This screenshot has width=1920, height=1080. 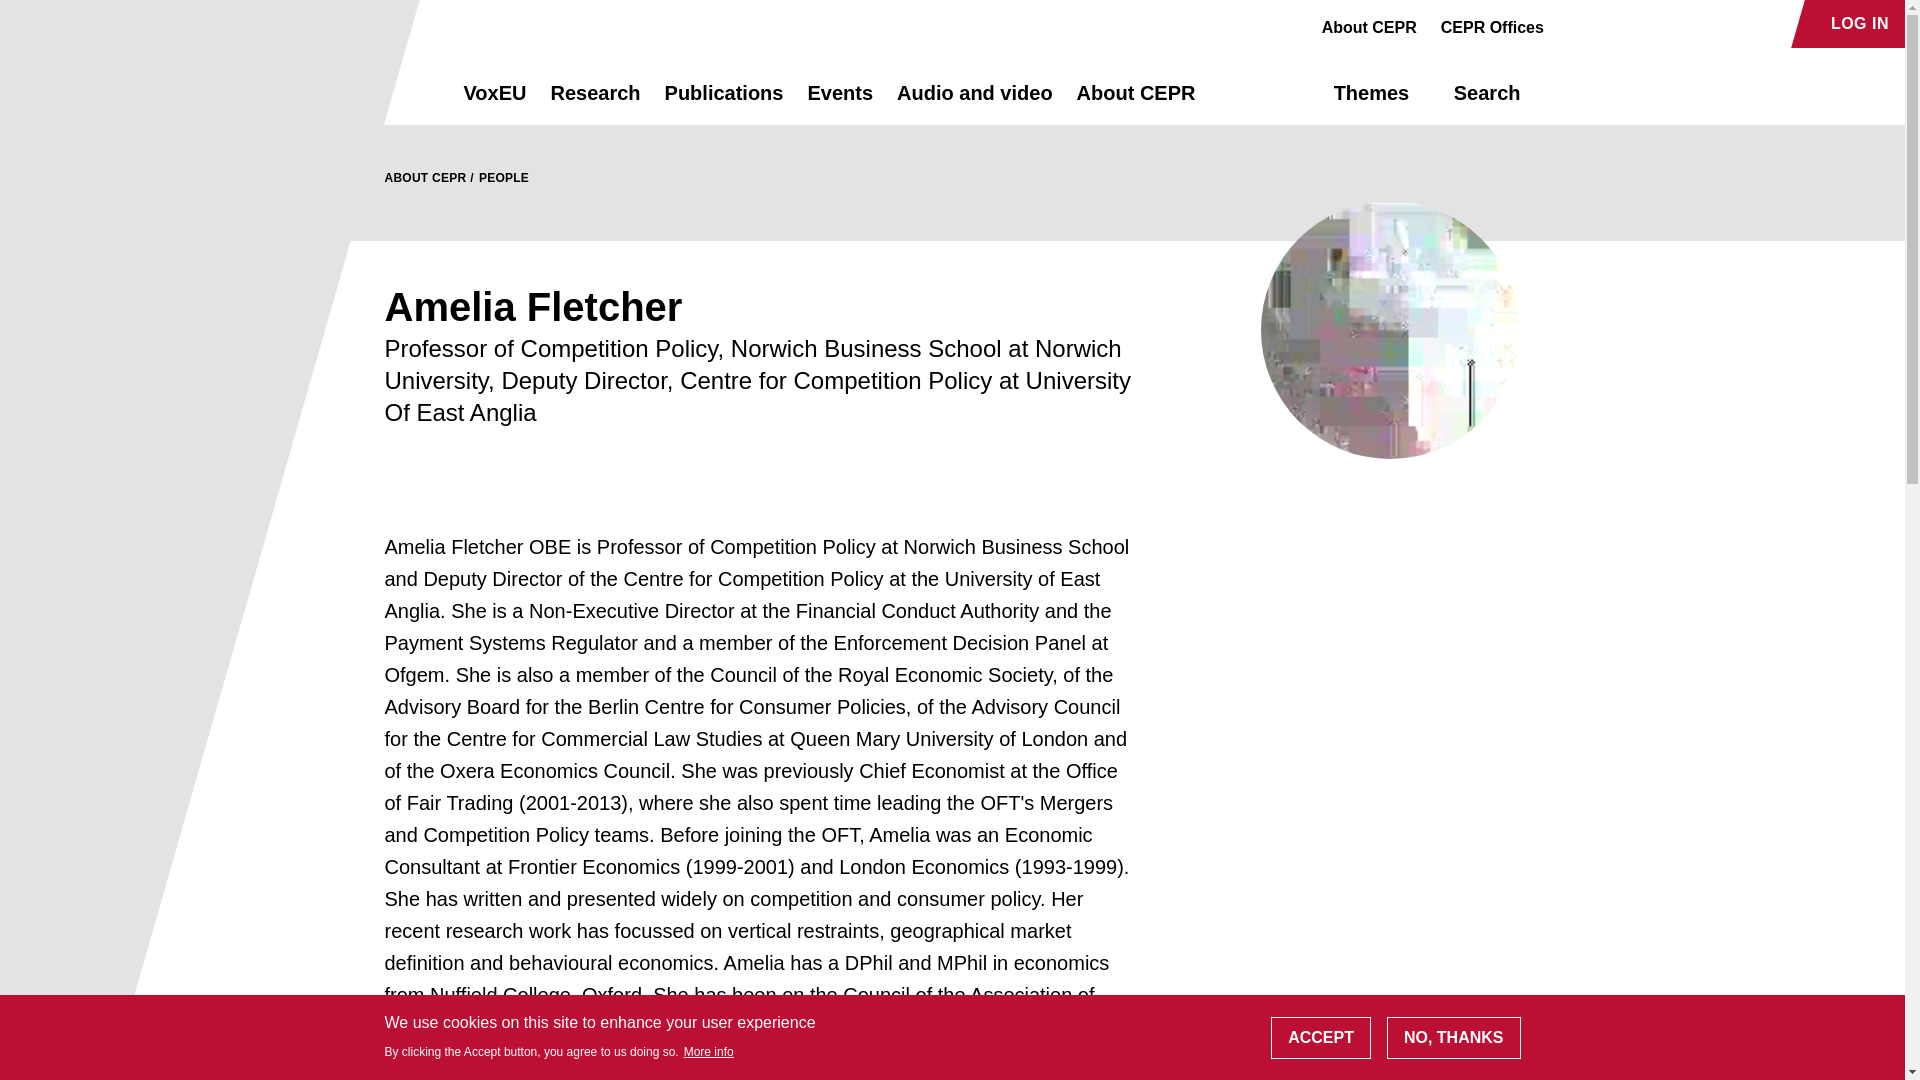 I want to click on Go to Facebook profile, so click(x=1570, y=24).